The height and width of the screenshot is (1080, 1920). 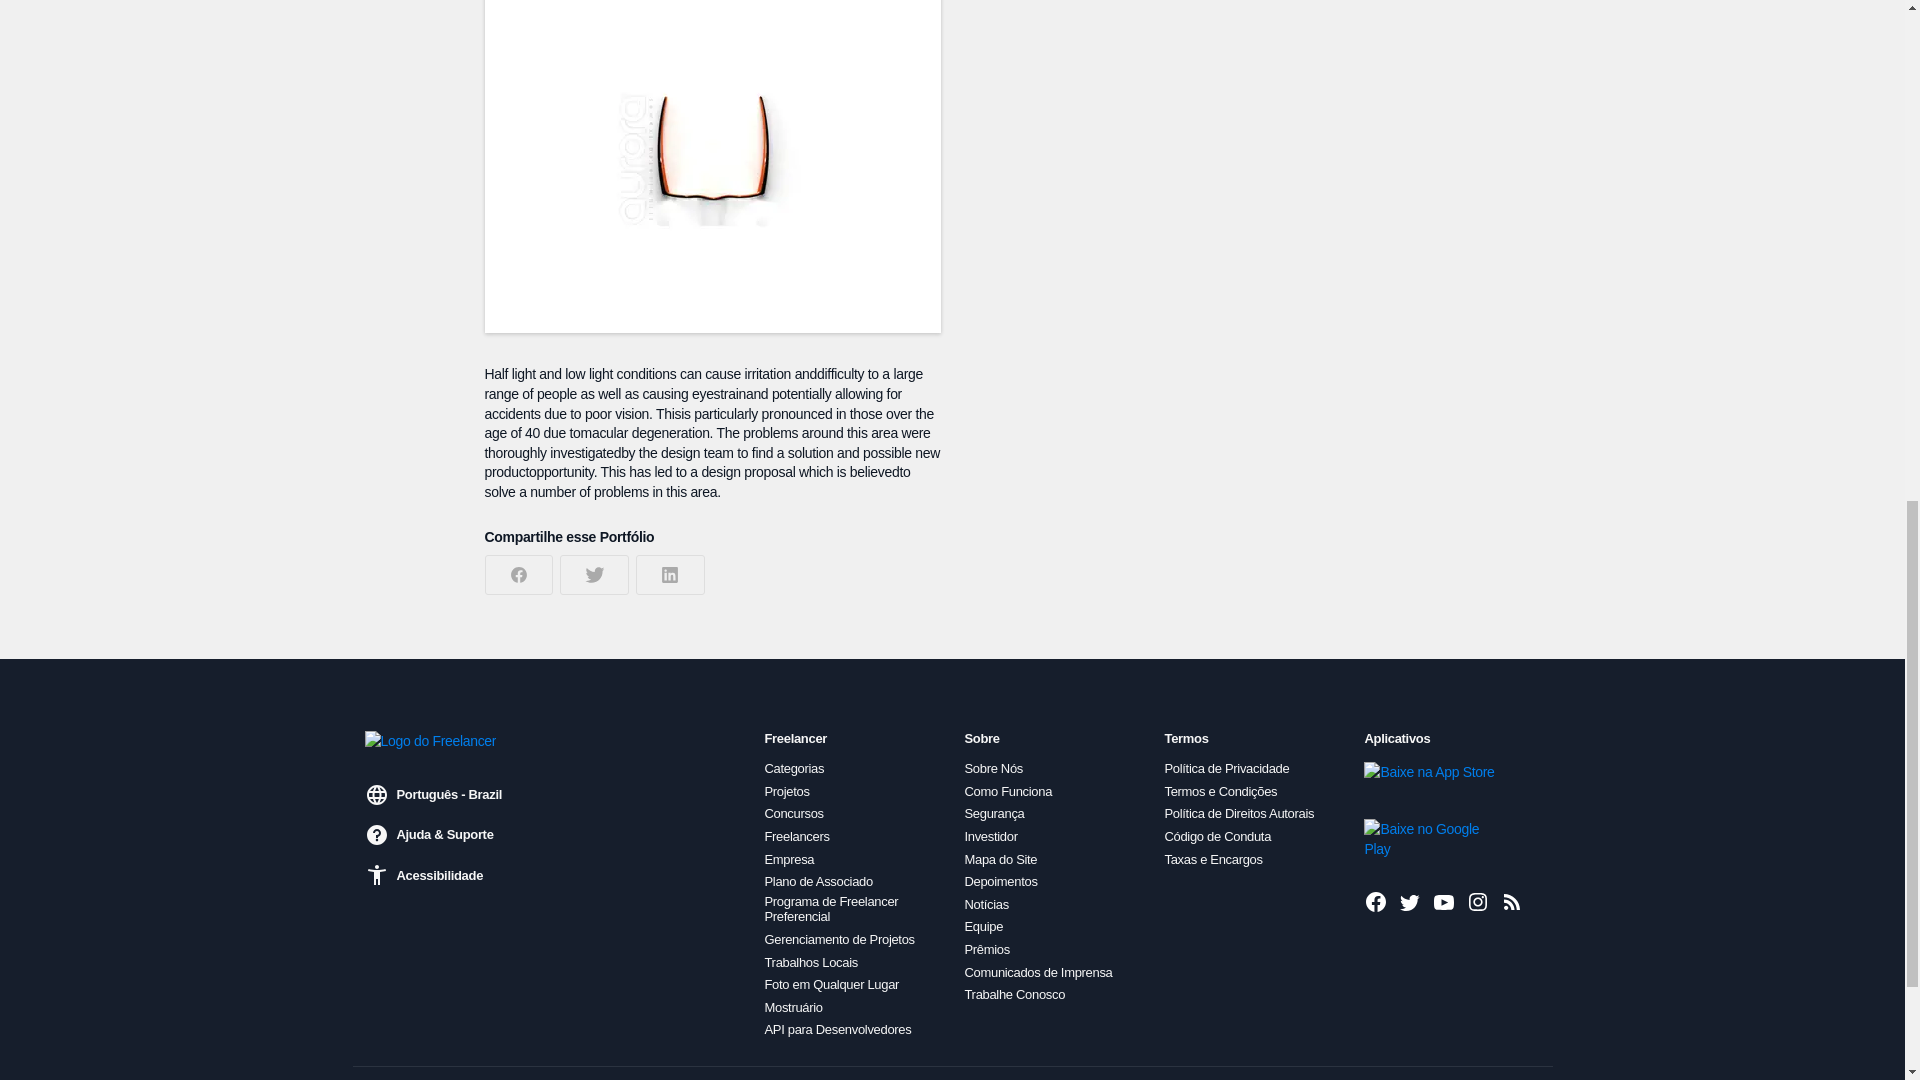 What do you see at coordinates (1000, 860) in the screenshot?
I see `Mapa do Site` at bounding box center [1000, 860].